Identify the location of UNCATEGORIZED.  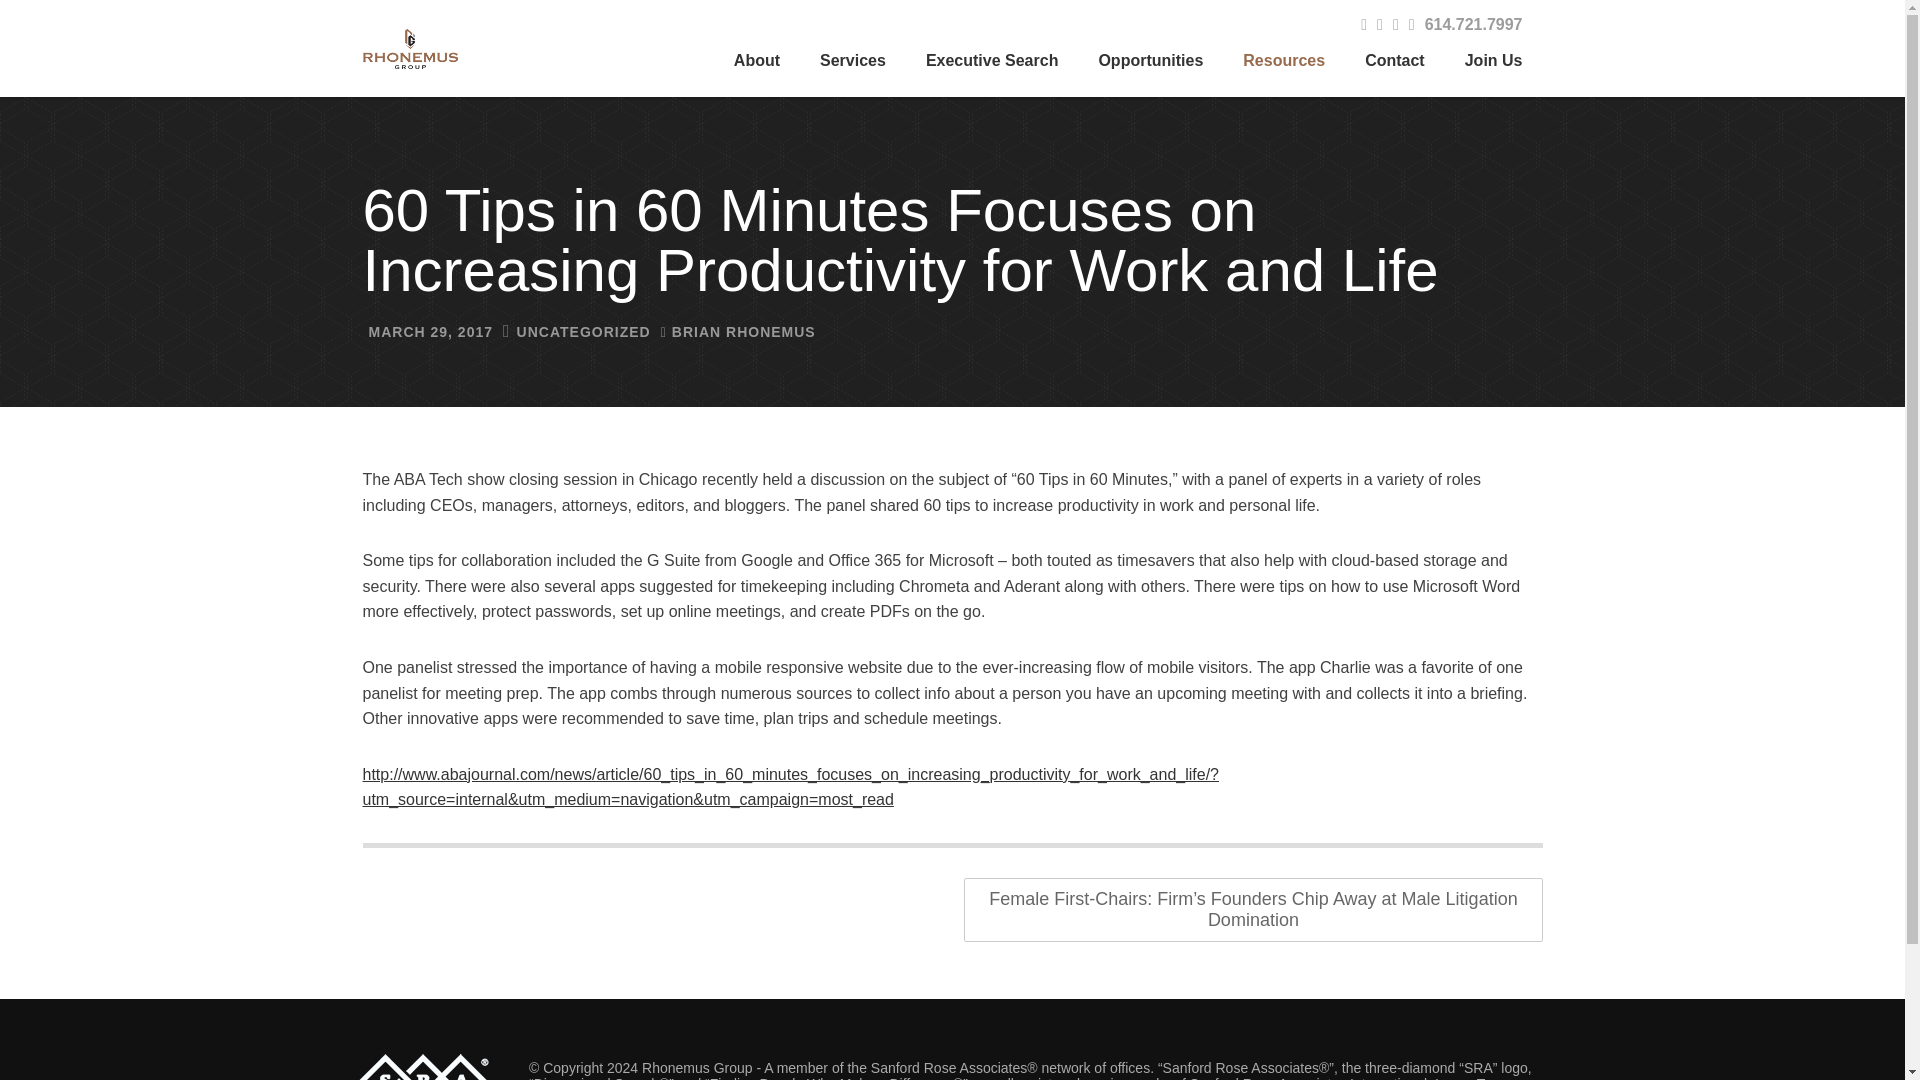
(583, 332).